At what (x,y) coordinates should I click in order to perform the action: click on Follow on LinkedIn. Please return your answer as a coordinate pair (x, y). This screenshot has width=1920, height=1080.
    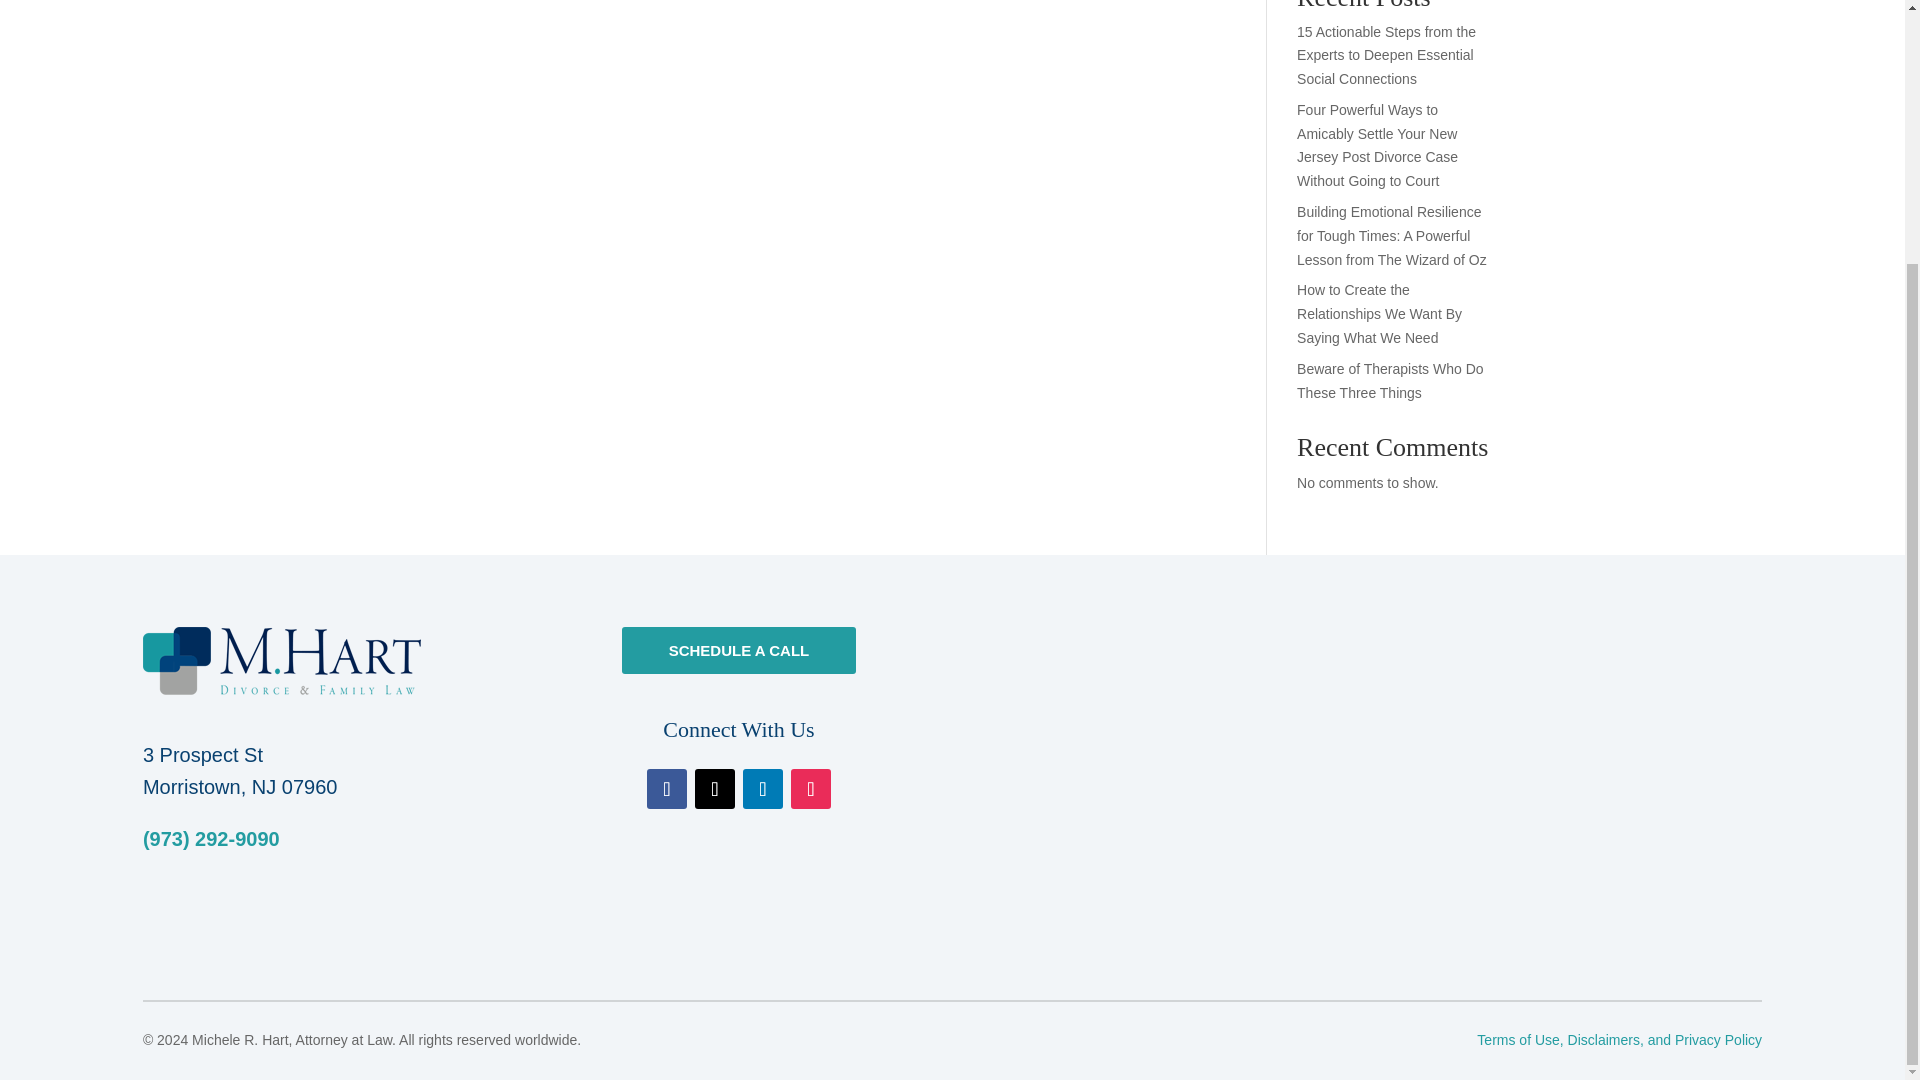
    Looking at the image, I should click on (763, 788).